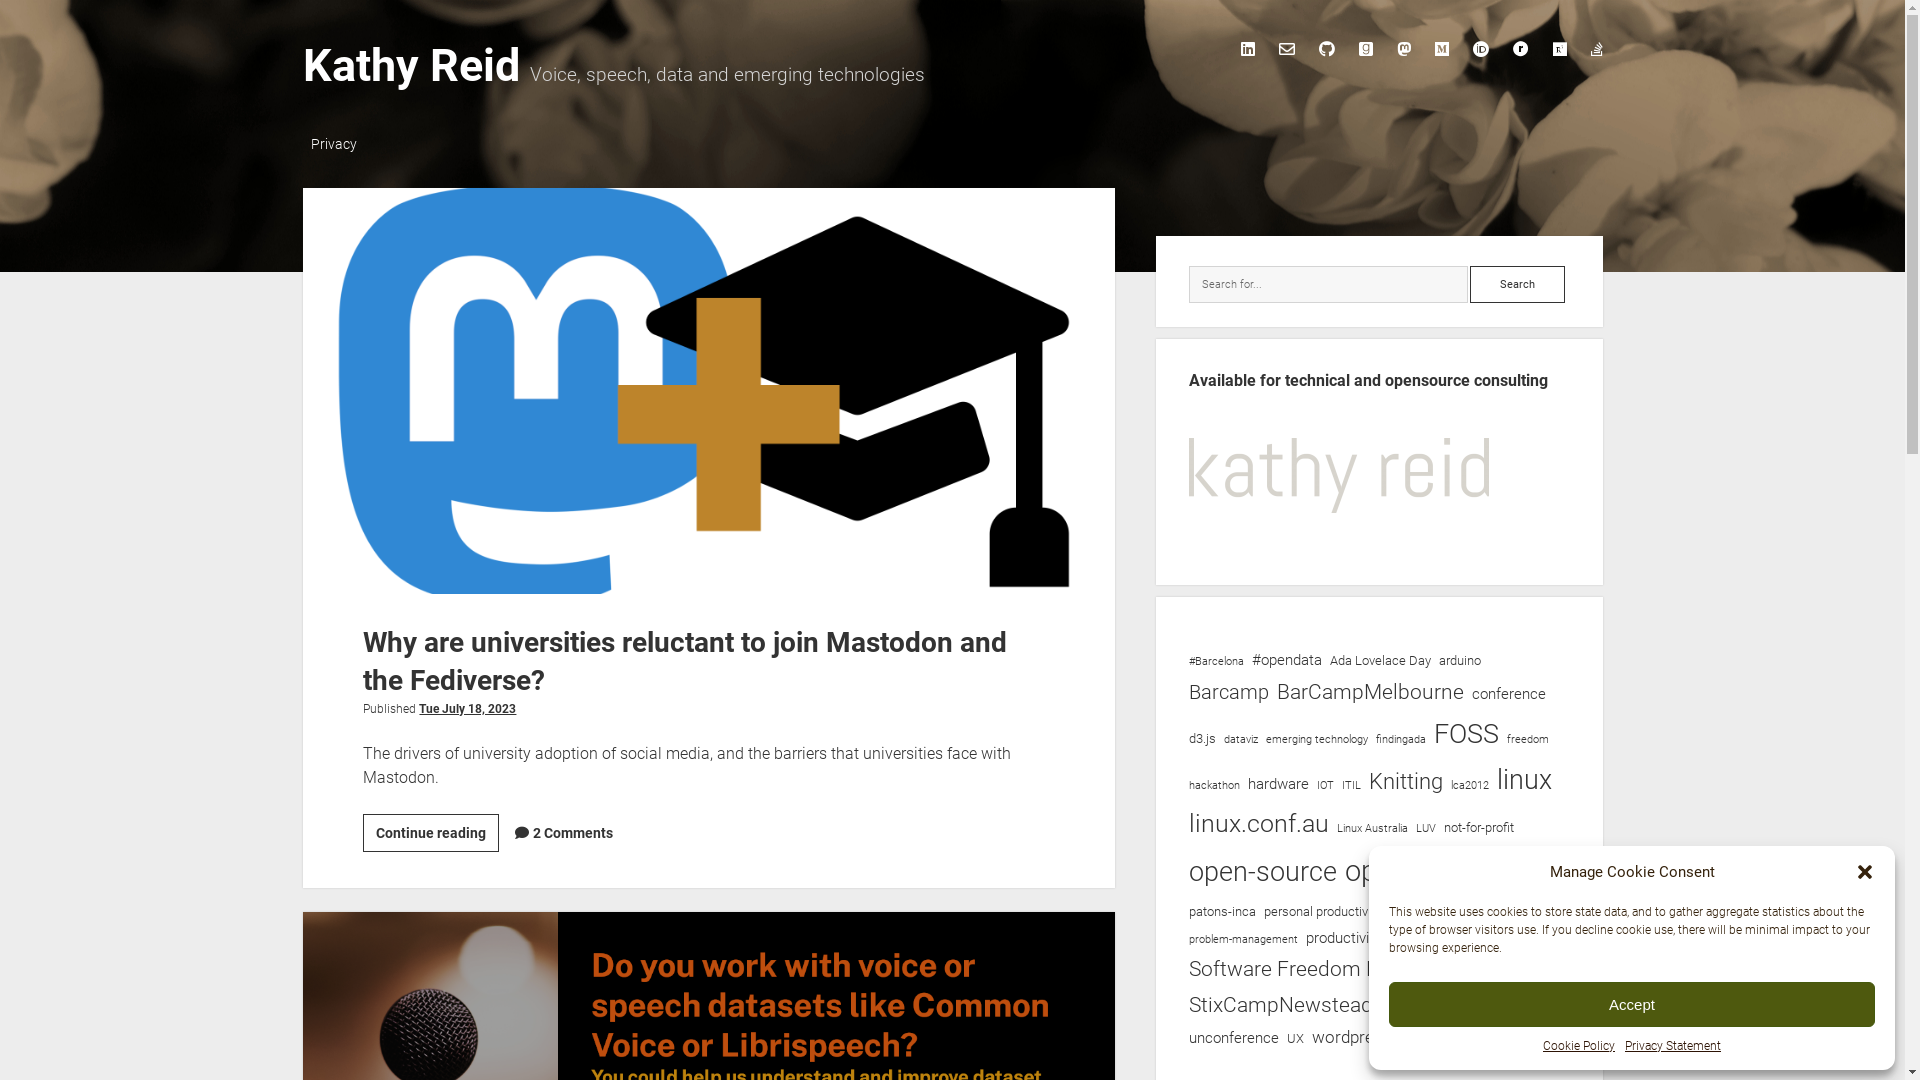 The width and height of the screenshot is (1920, 1080). I want to click on Cookie Policy, so click(1579, 1046).